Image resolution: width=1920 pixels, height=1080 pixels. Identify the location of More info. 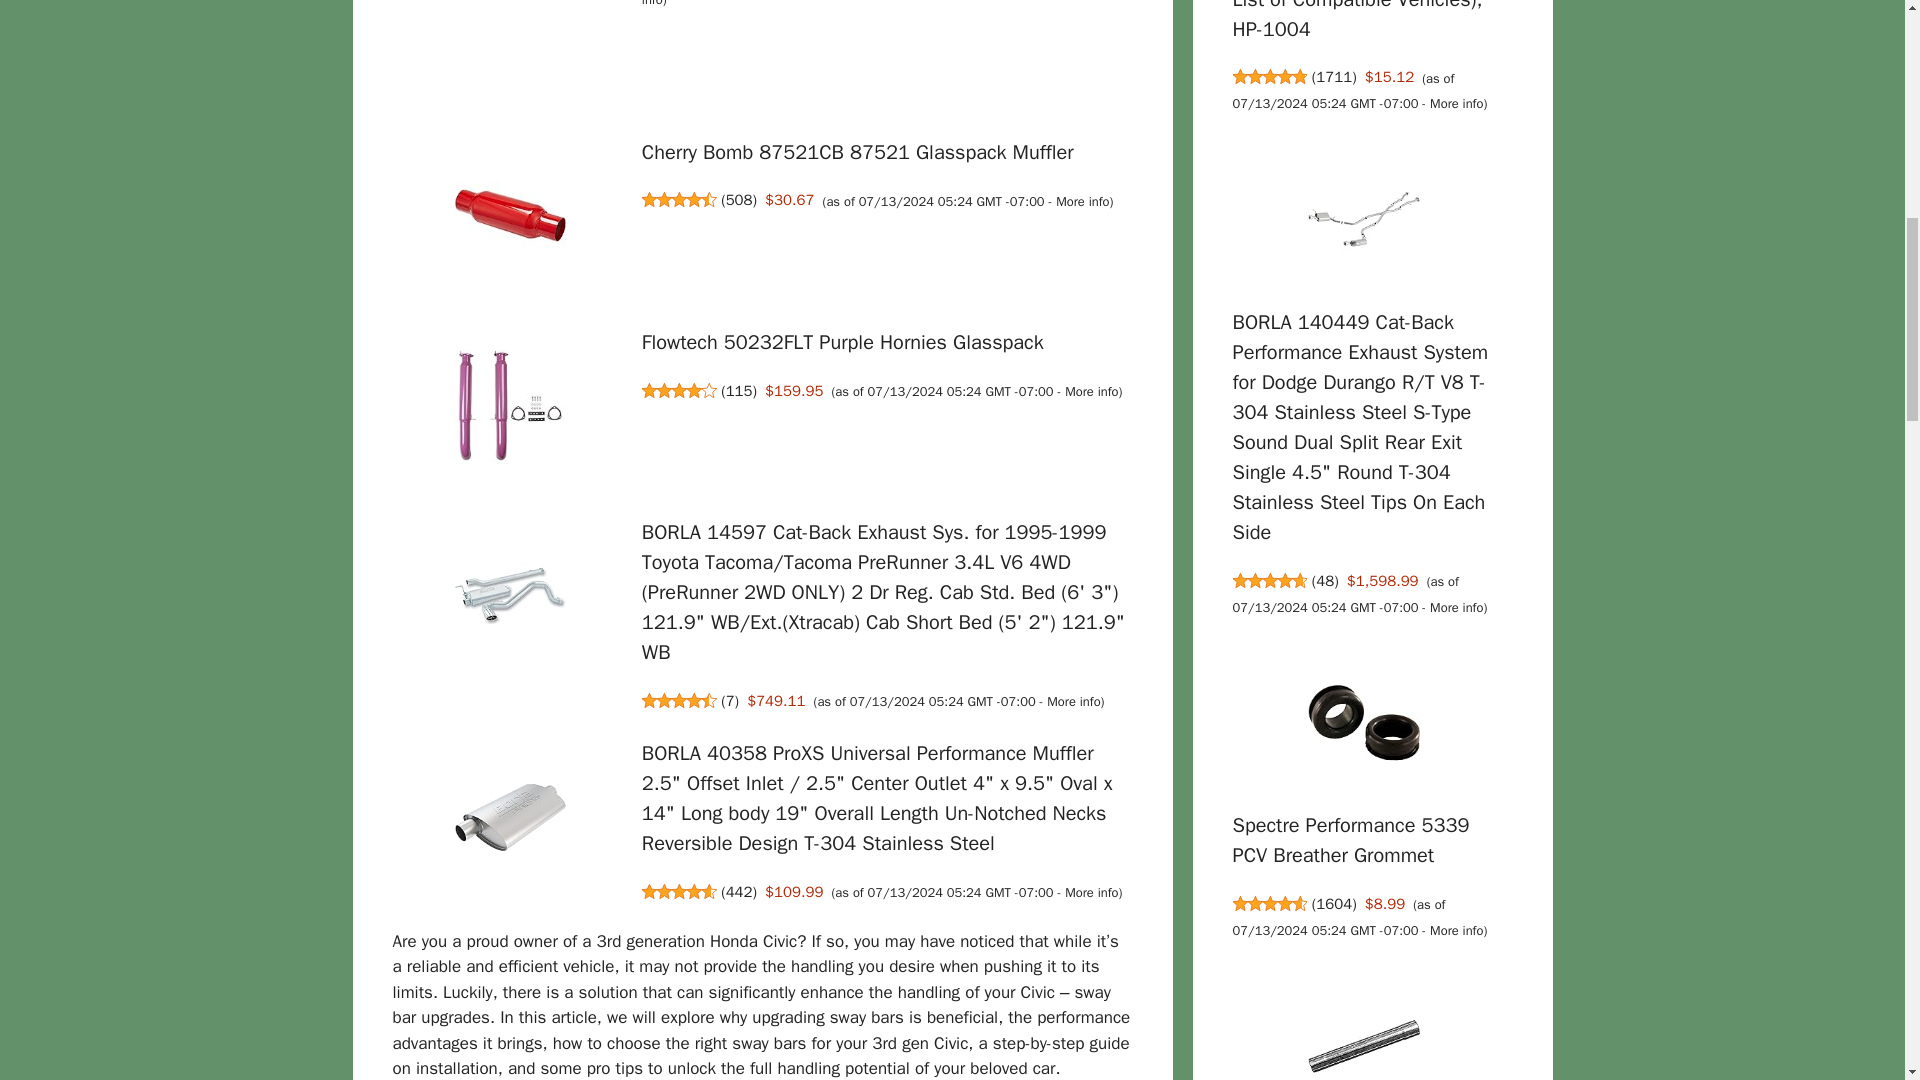
(1082, 202).